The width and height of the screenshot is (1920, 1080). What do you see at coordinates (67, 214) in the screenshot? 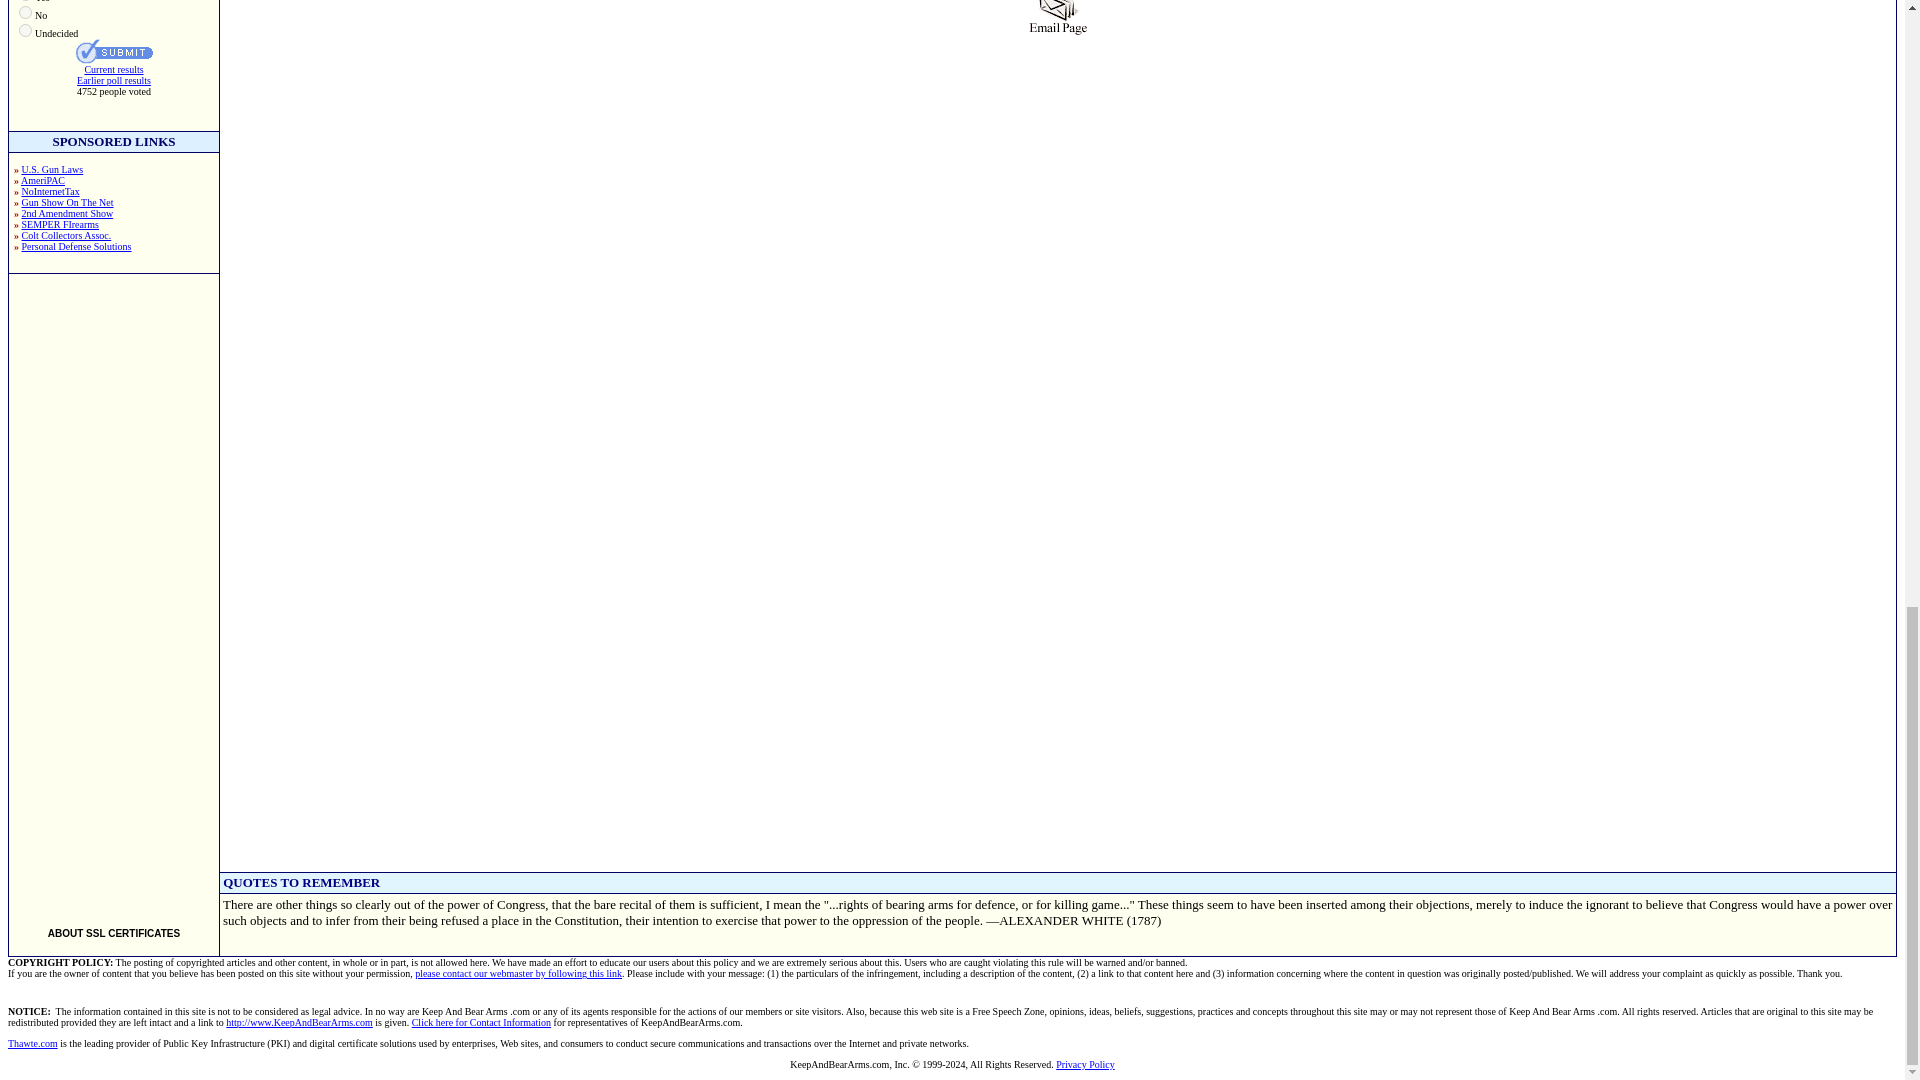
I see `2nd Amendment Show` at bounding box center [67, 214].